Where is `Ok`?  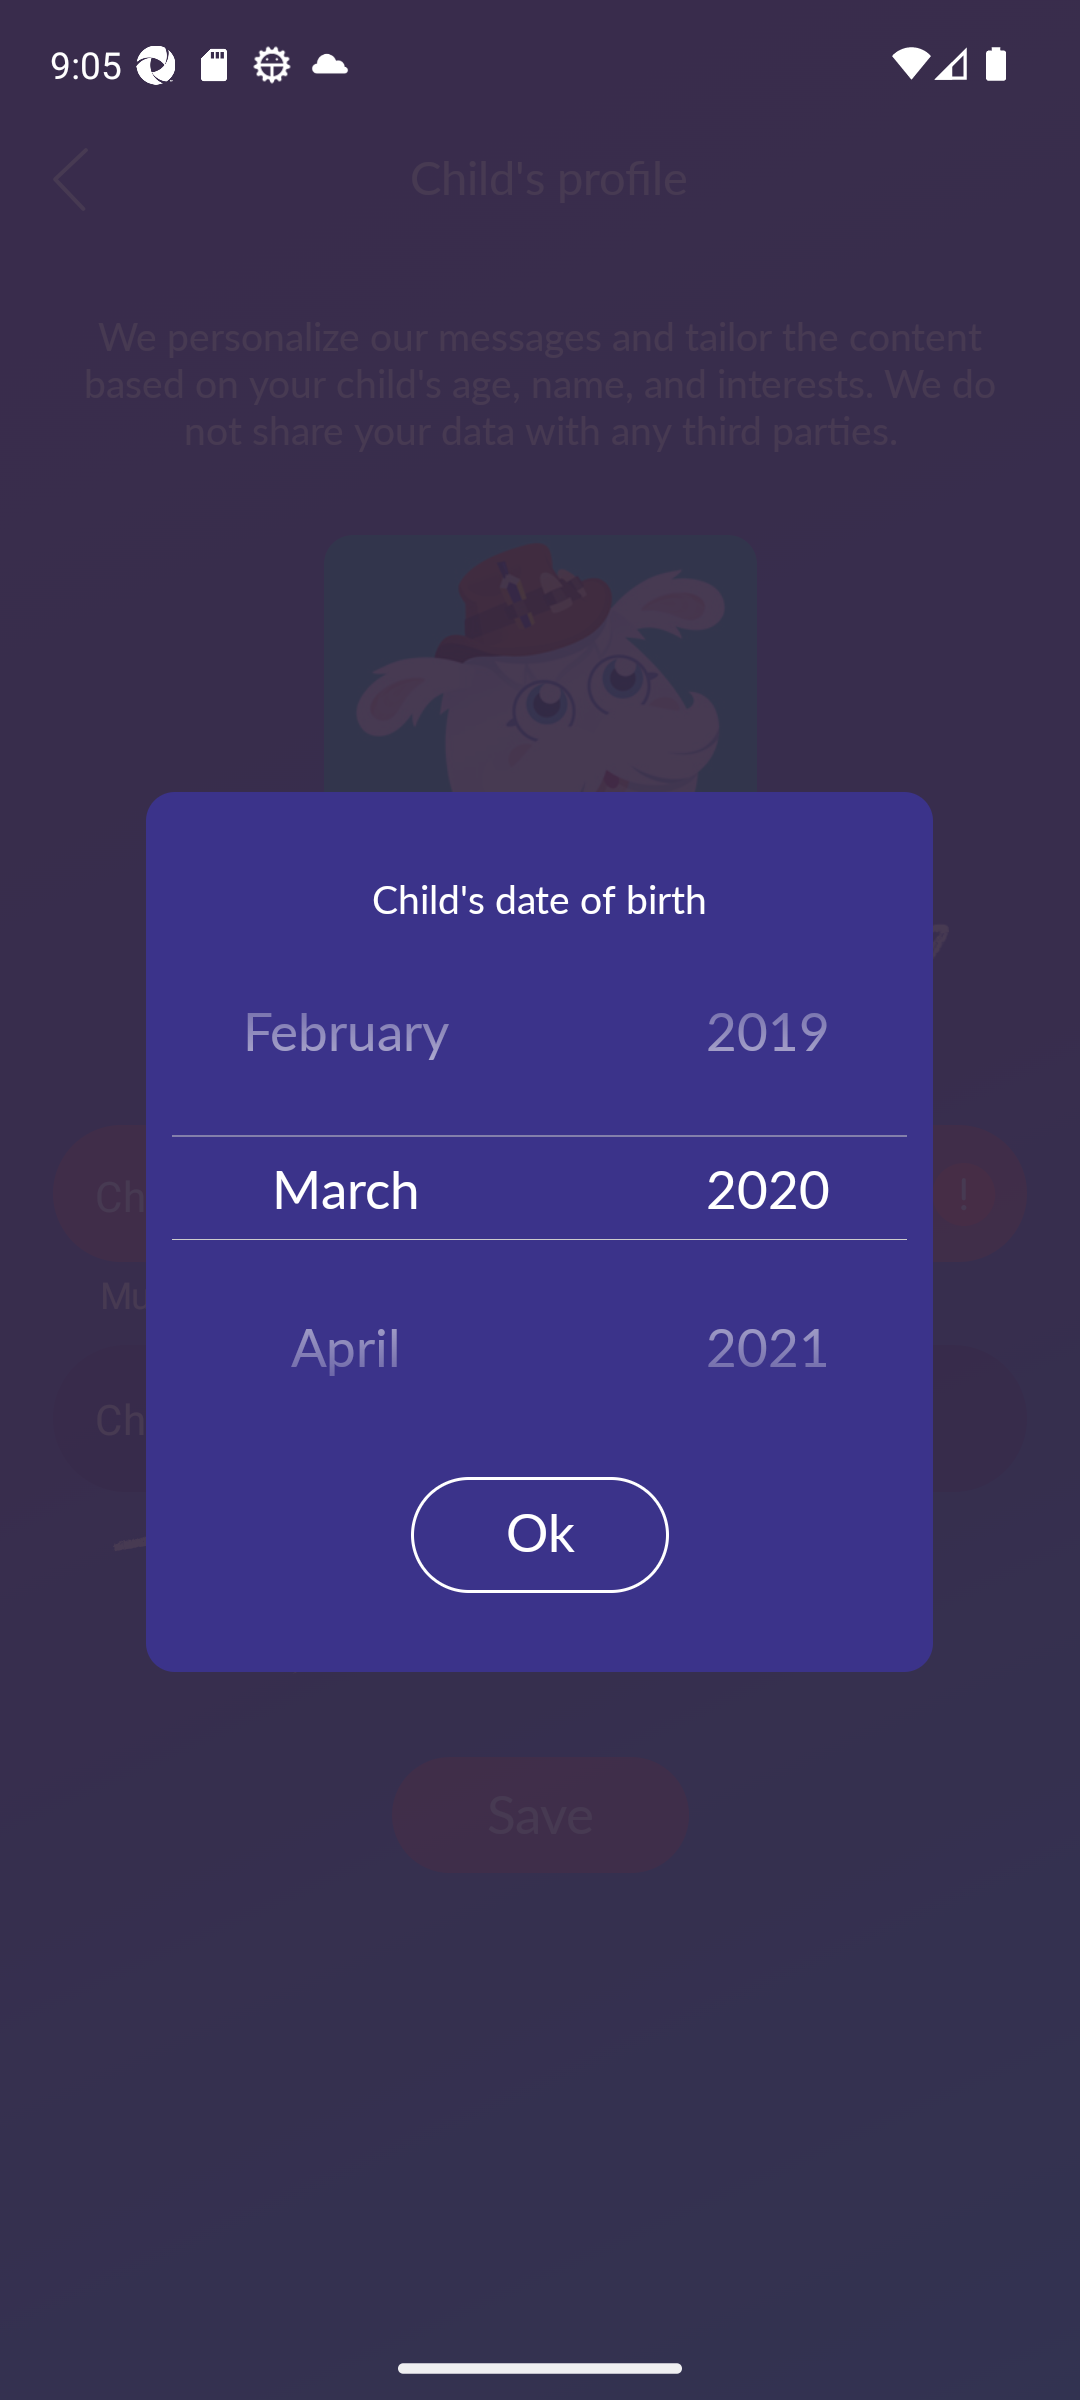 Ok is located at coordinates (540, 1534).